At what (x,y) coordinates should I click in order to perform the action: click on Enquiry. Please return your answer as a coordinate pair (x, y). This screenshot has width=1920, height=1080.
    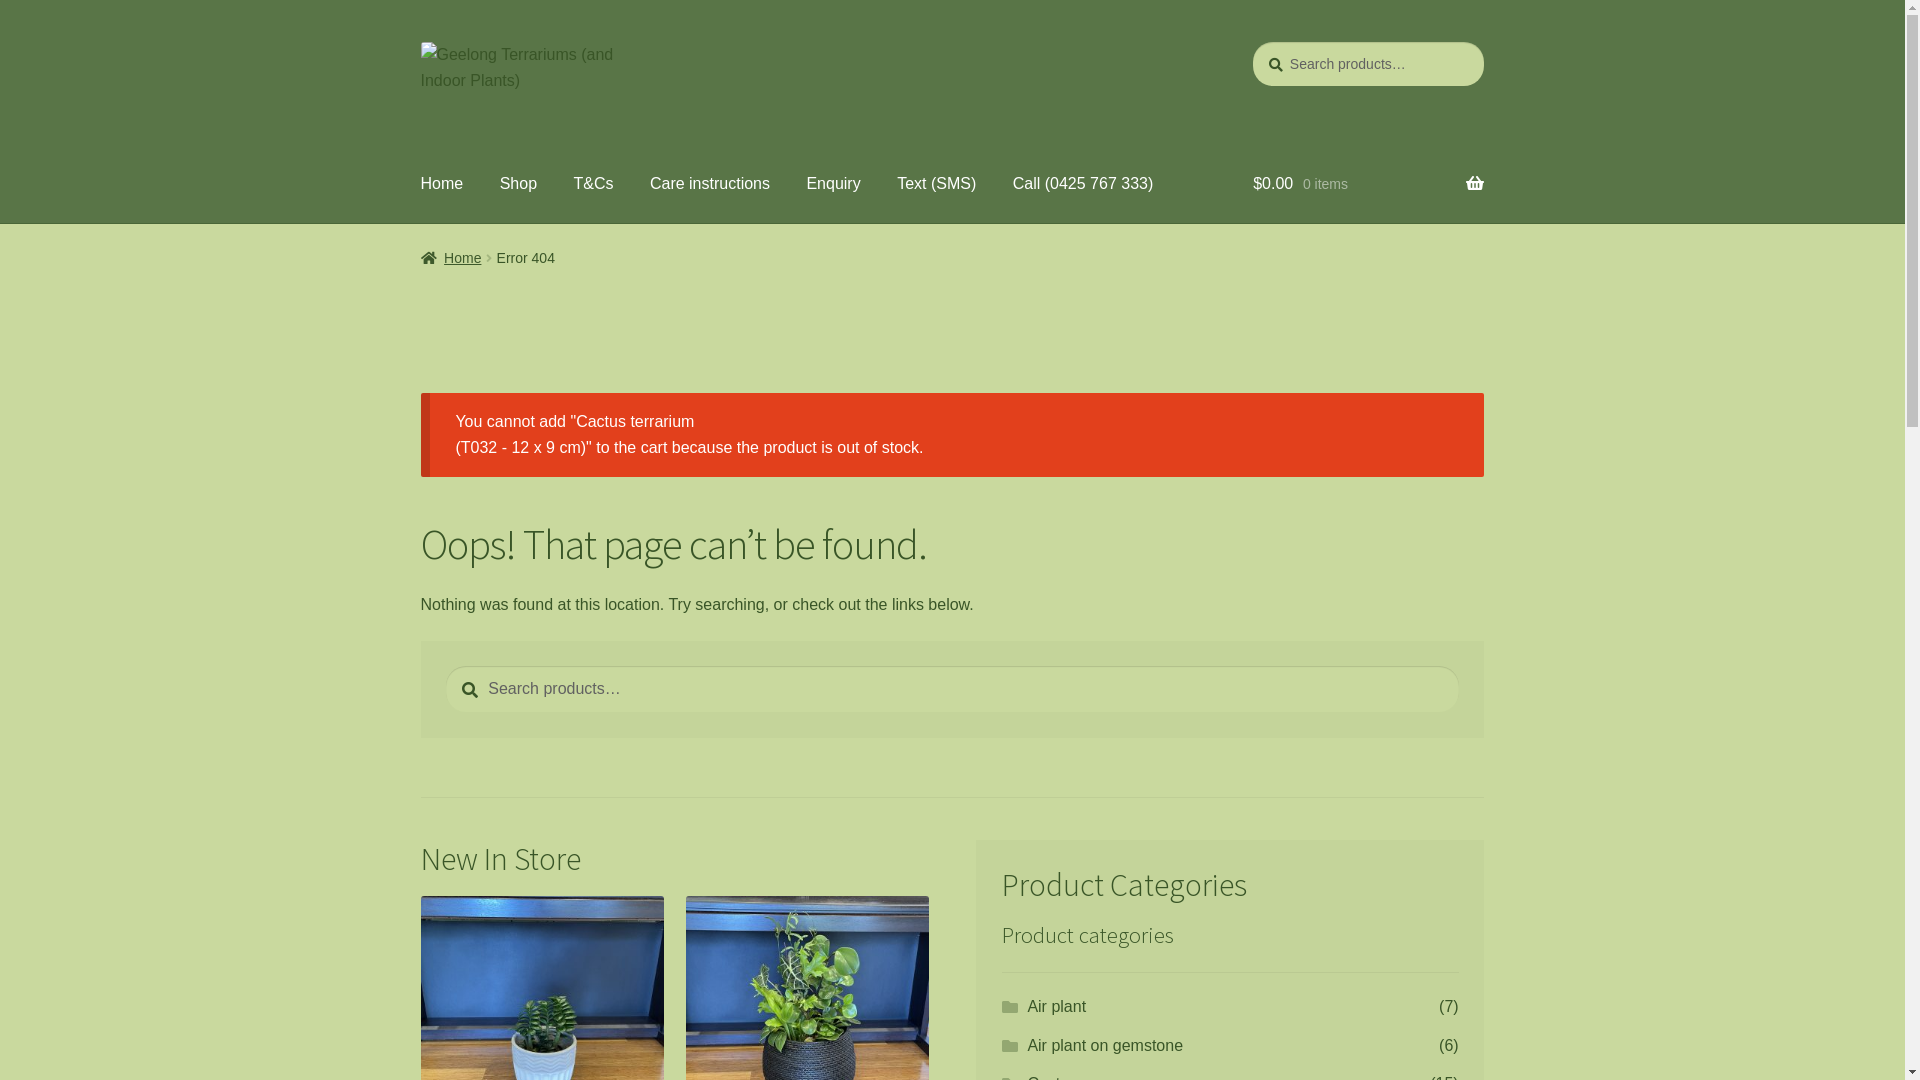
    Looking at the image, I should click on (833, 184).